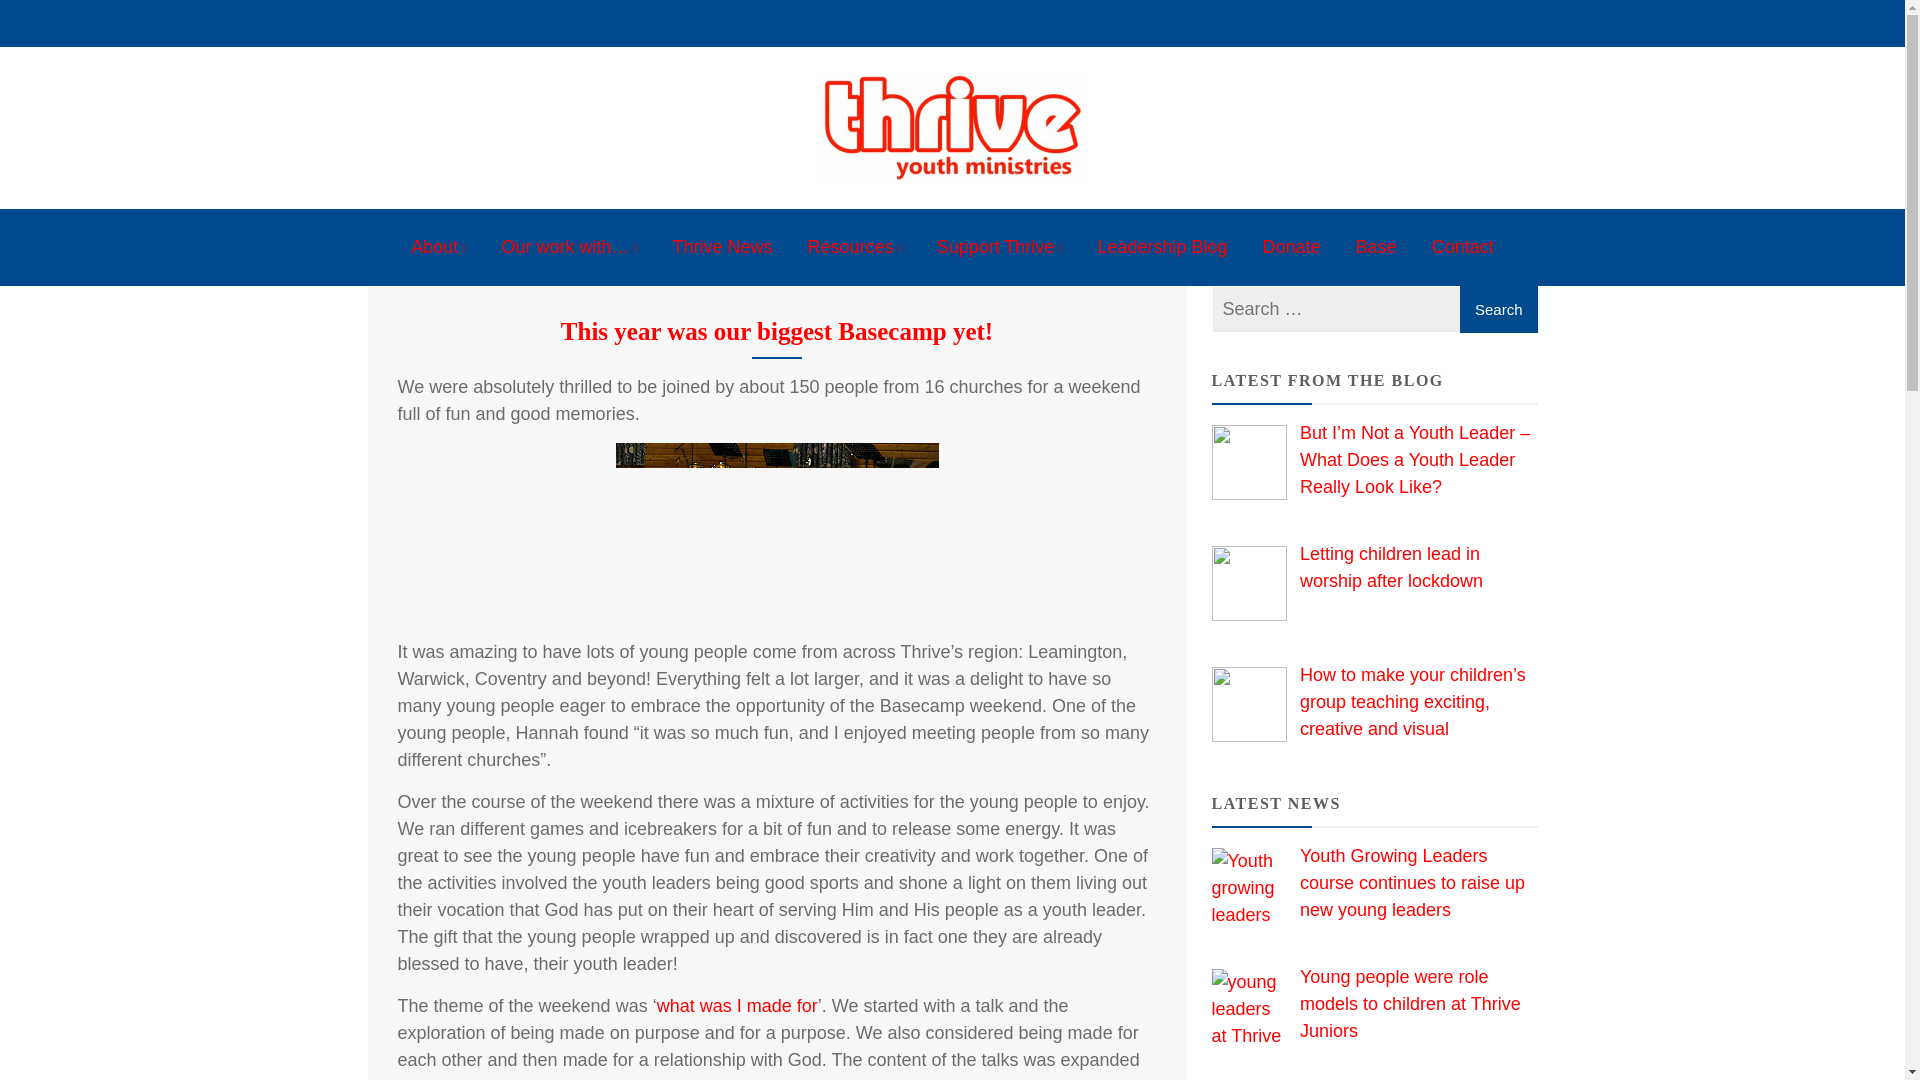 Image resolution: width=1920 pixels, height=1080 pixels. What do you see at coordinates (1498, 309) in the screenshot?
I see `Search` at bounding box center [1498, 309].